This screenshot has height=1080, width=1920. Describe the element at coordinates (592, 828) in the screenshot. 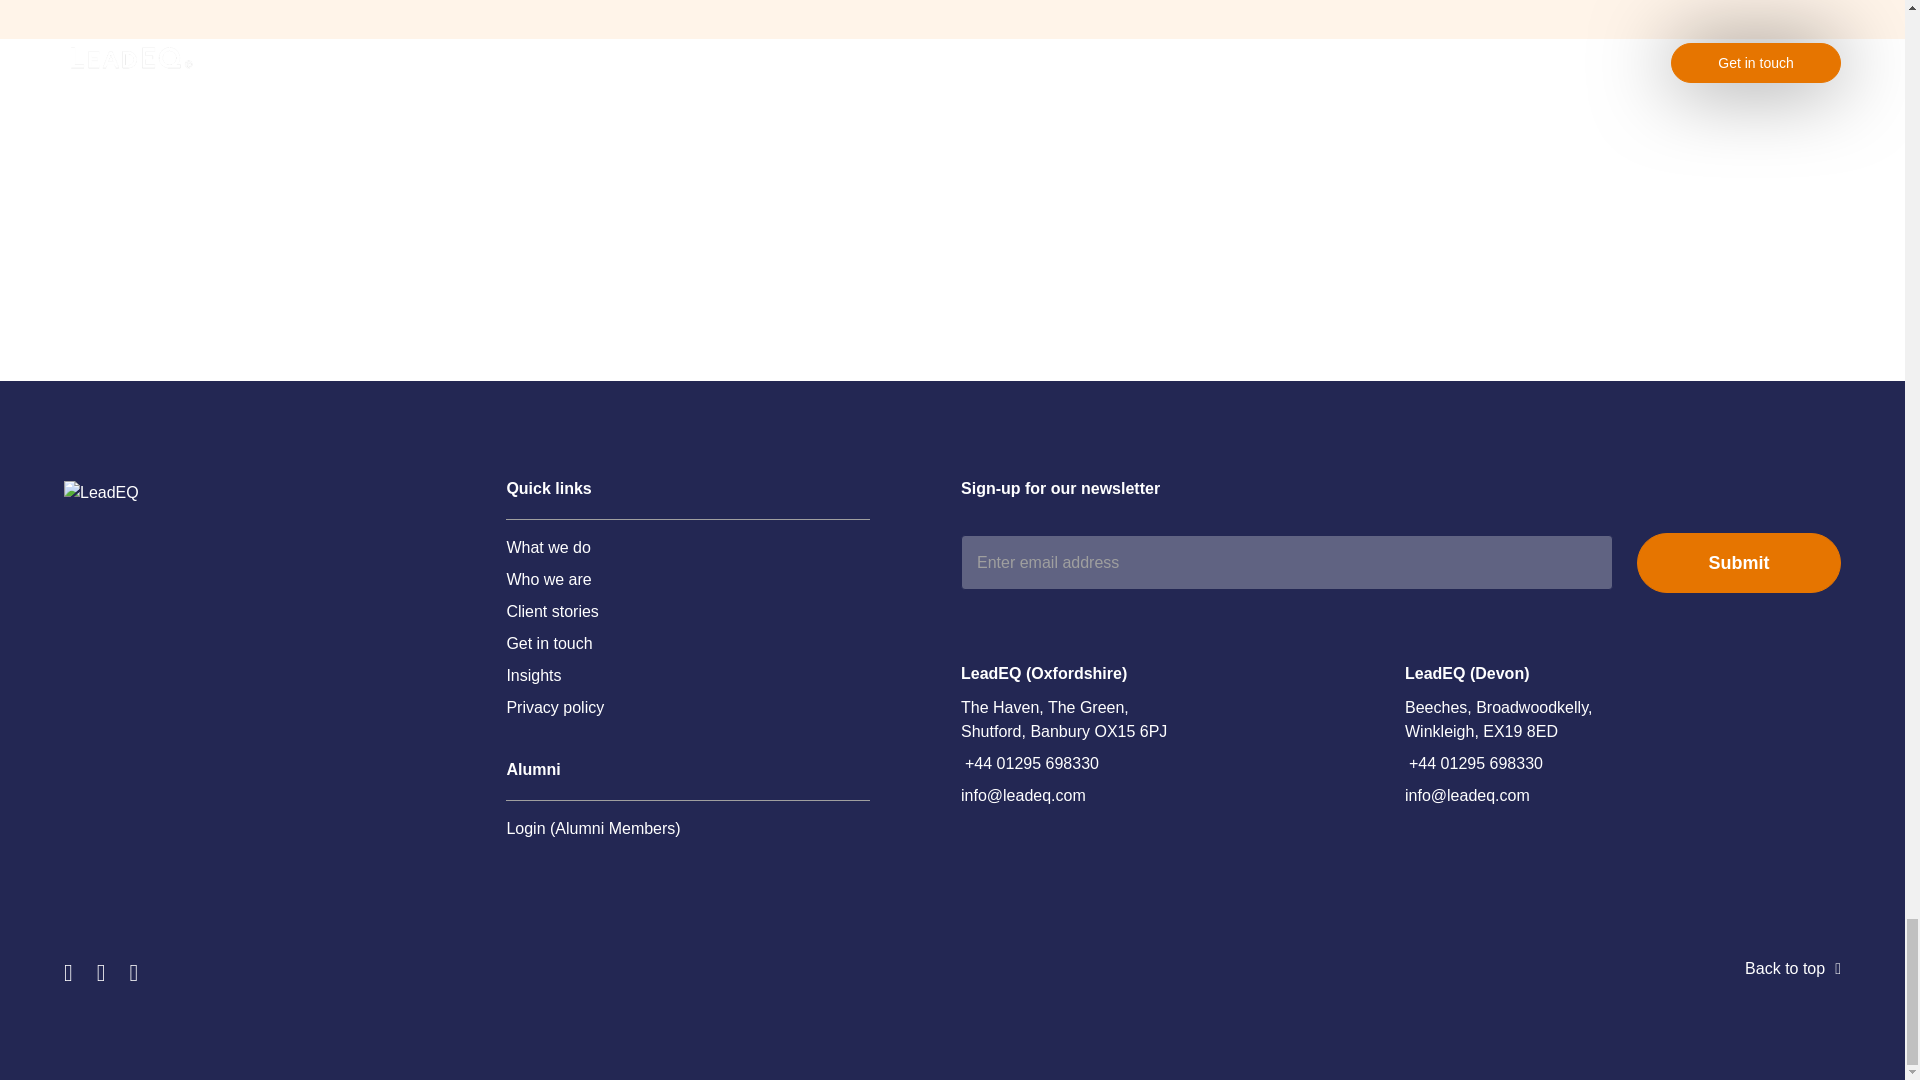

I see `Log in` at that location.